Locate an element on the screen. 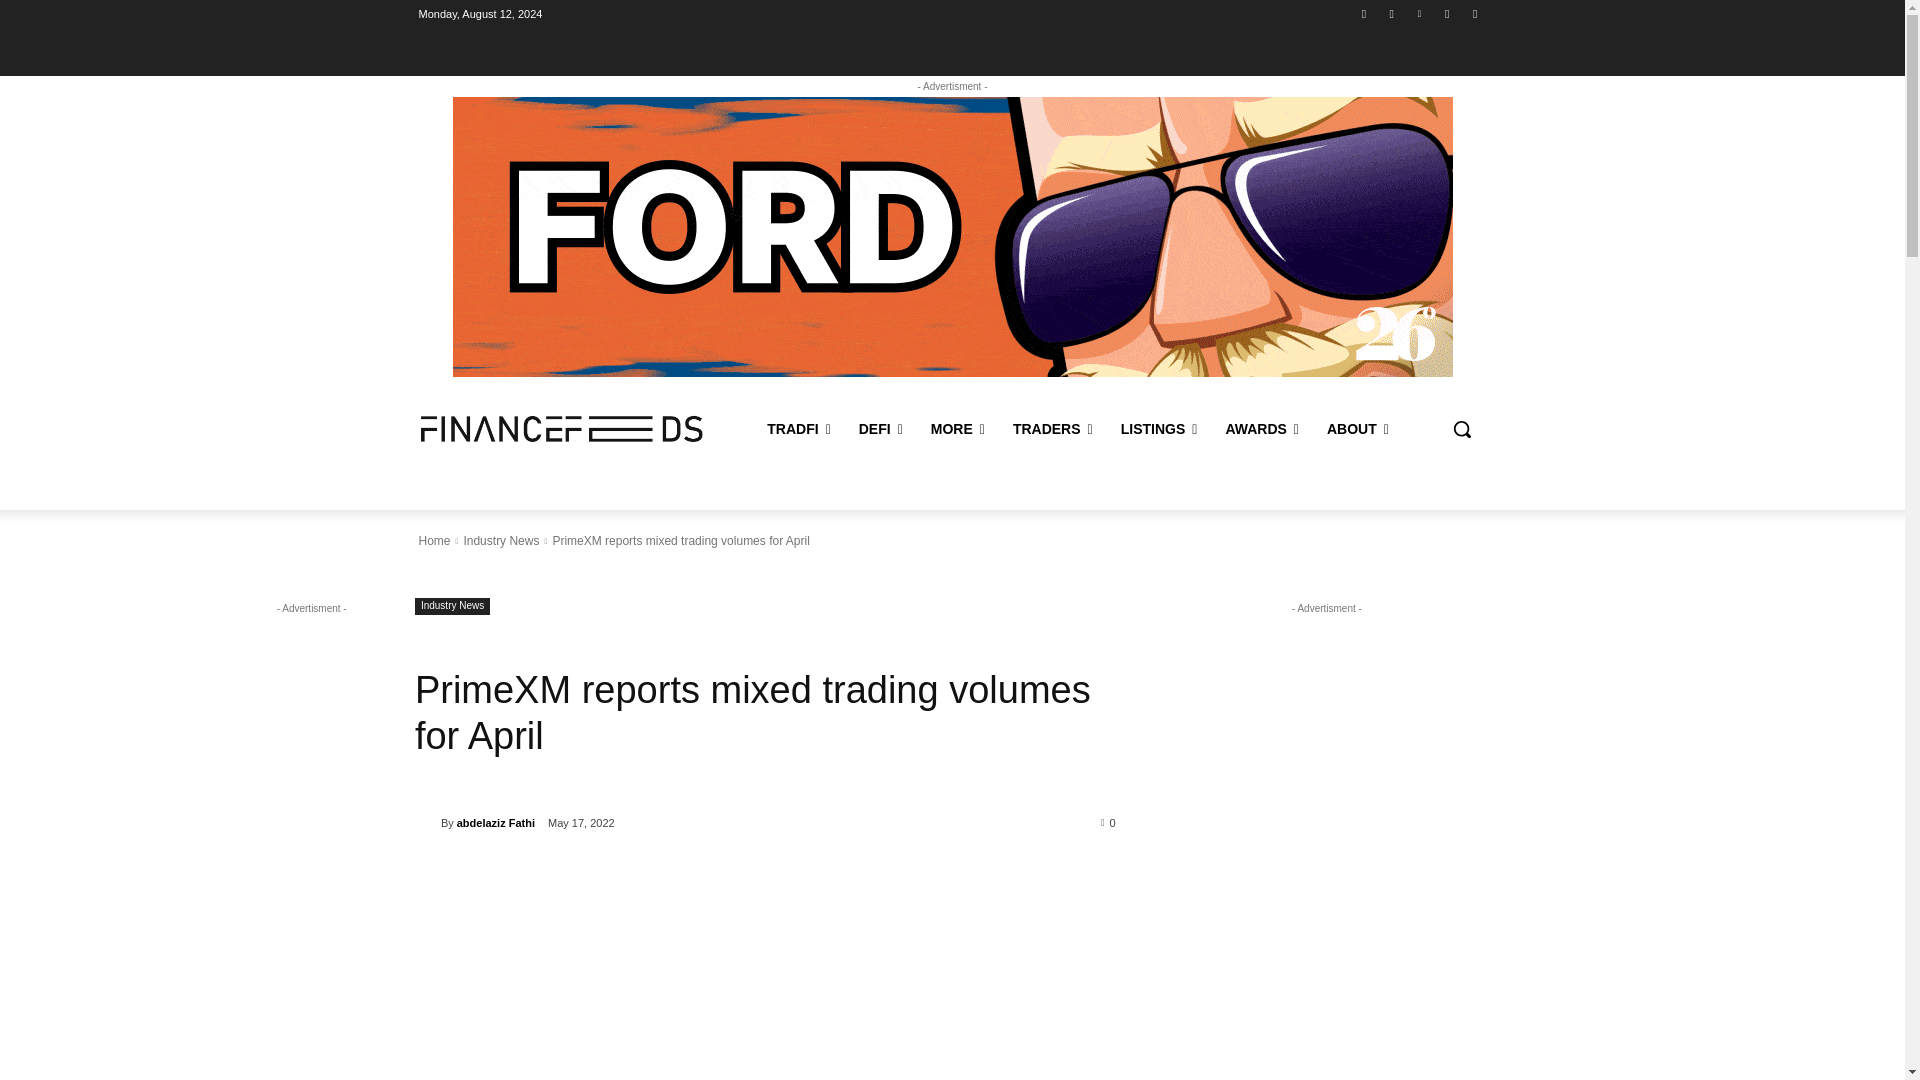 This screenshot has height=1080, width=1920. Linkedin is located at coordinates (1418, 13).